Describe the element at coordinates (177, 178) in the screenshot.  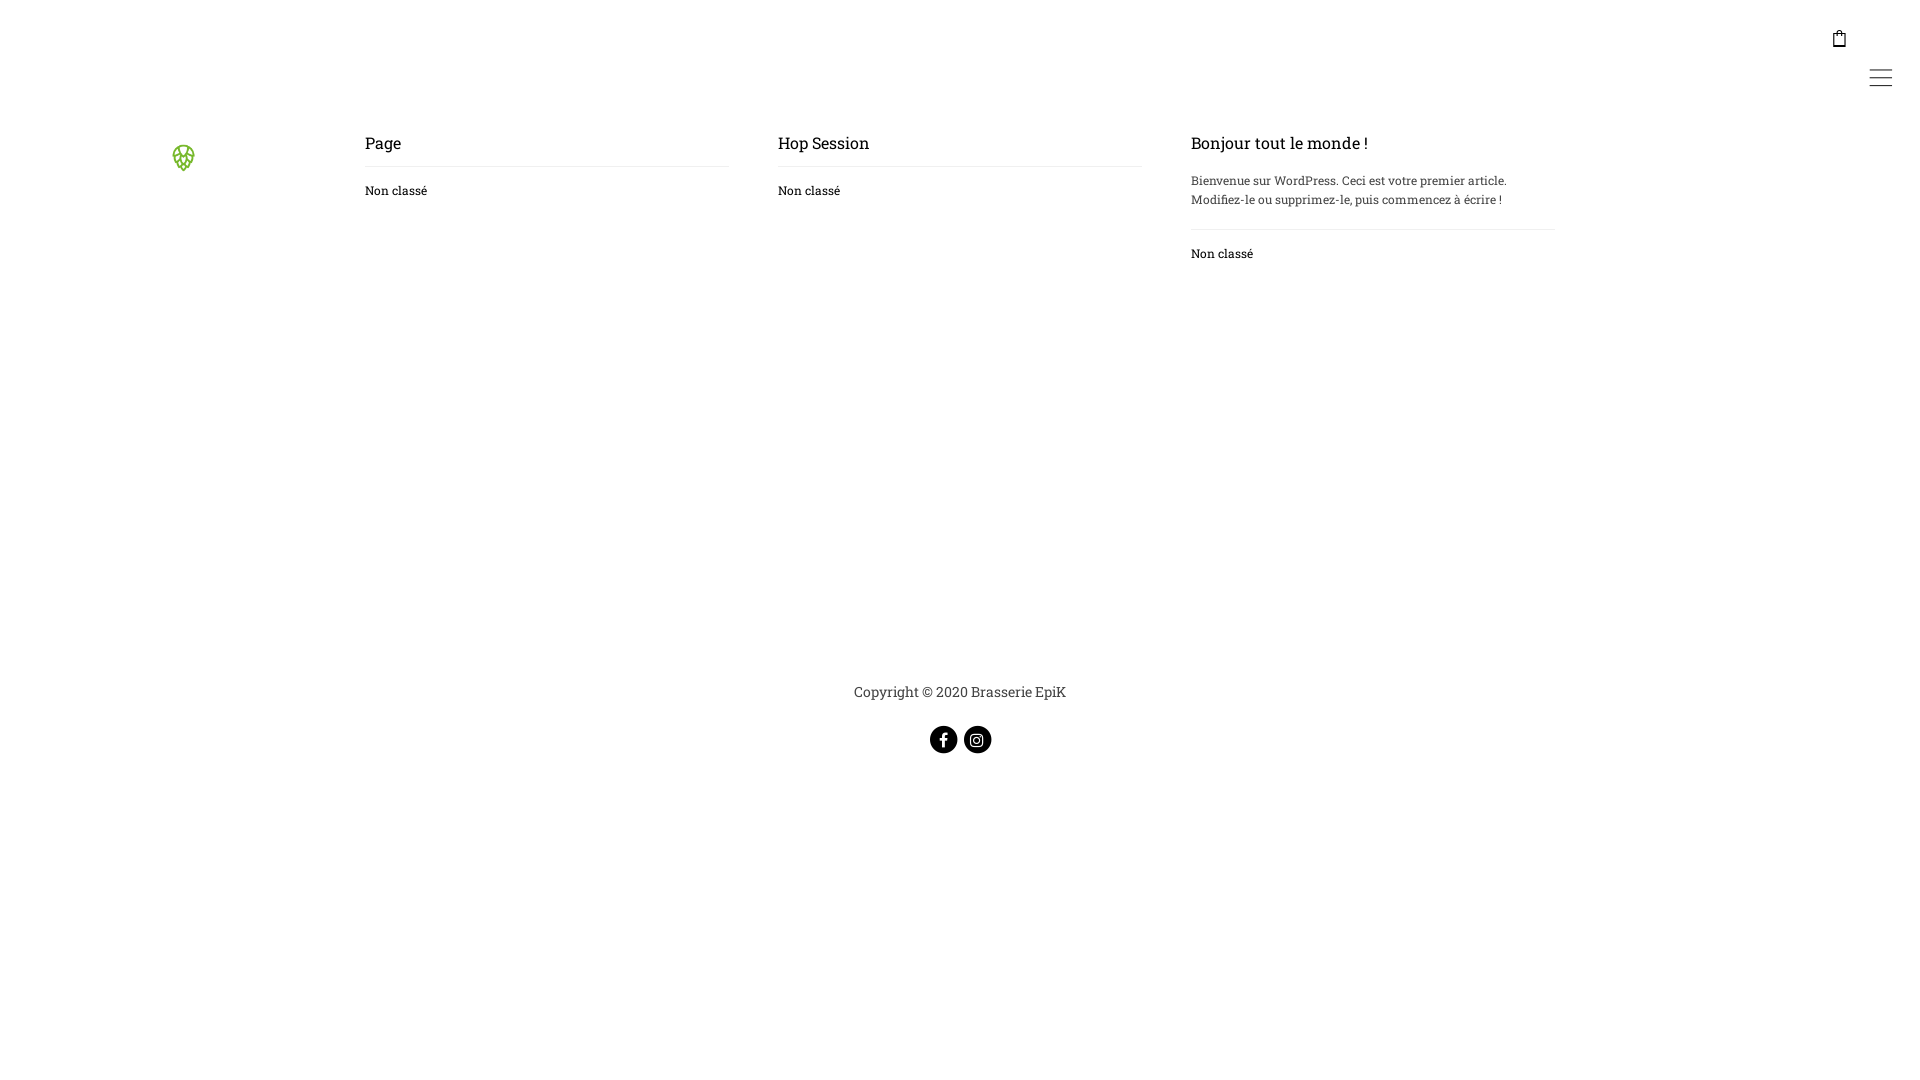
I see `Brasserie EpiK` at that location.